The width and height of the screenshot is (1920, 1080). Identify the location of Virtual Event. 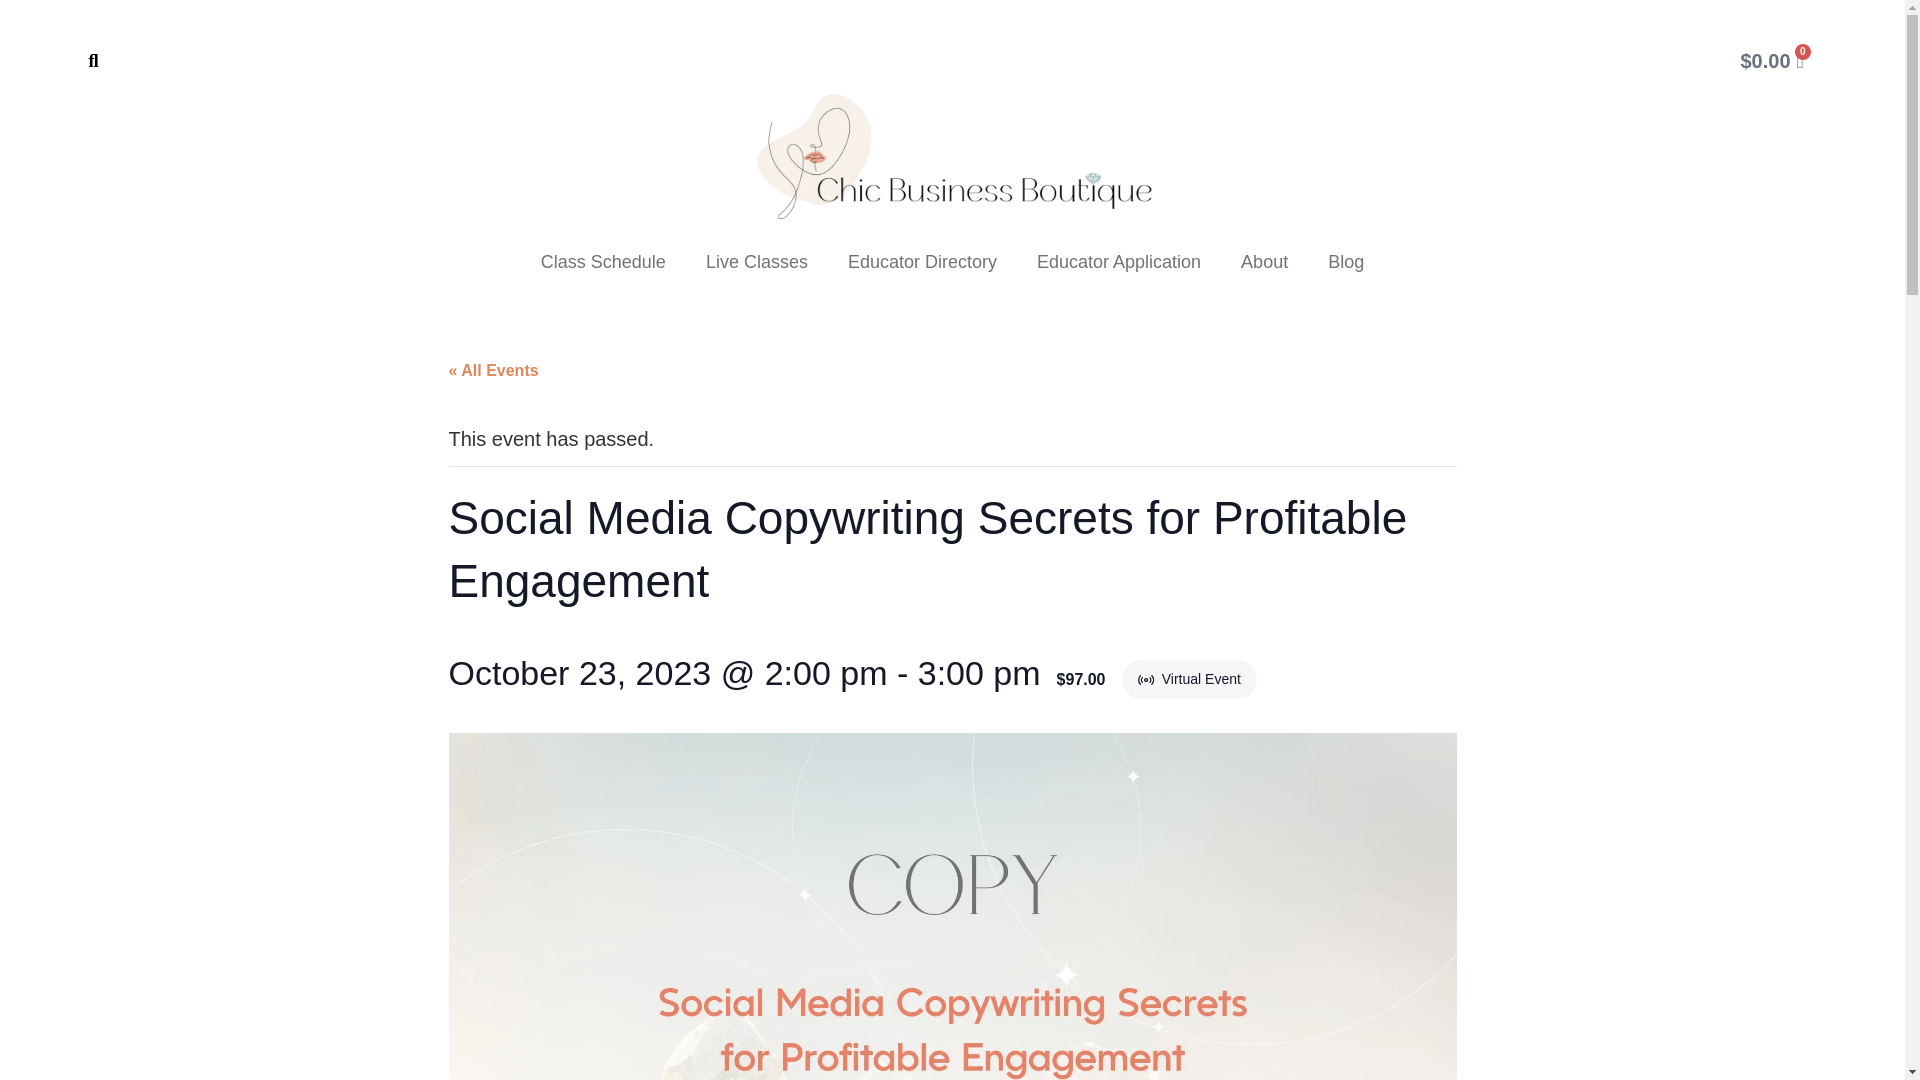
(1148, 680).